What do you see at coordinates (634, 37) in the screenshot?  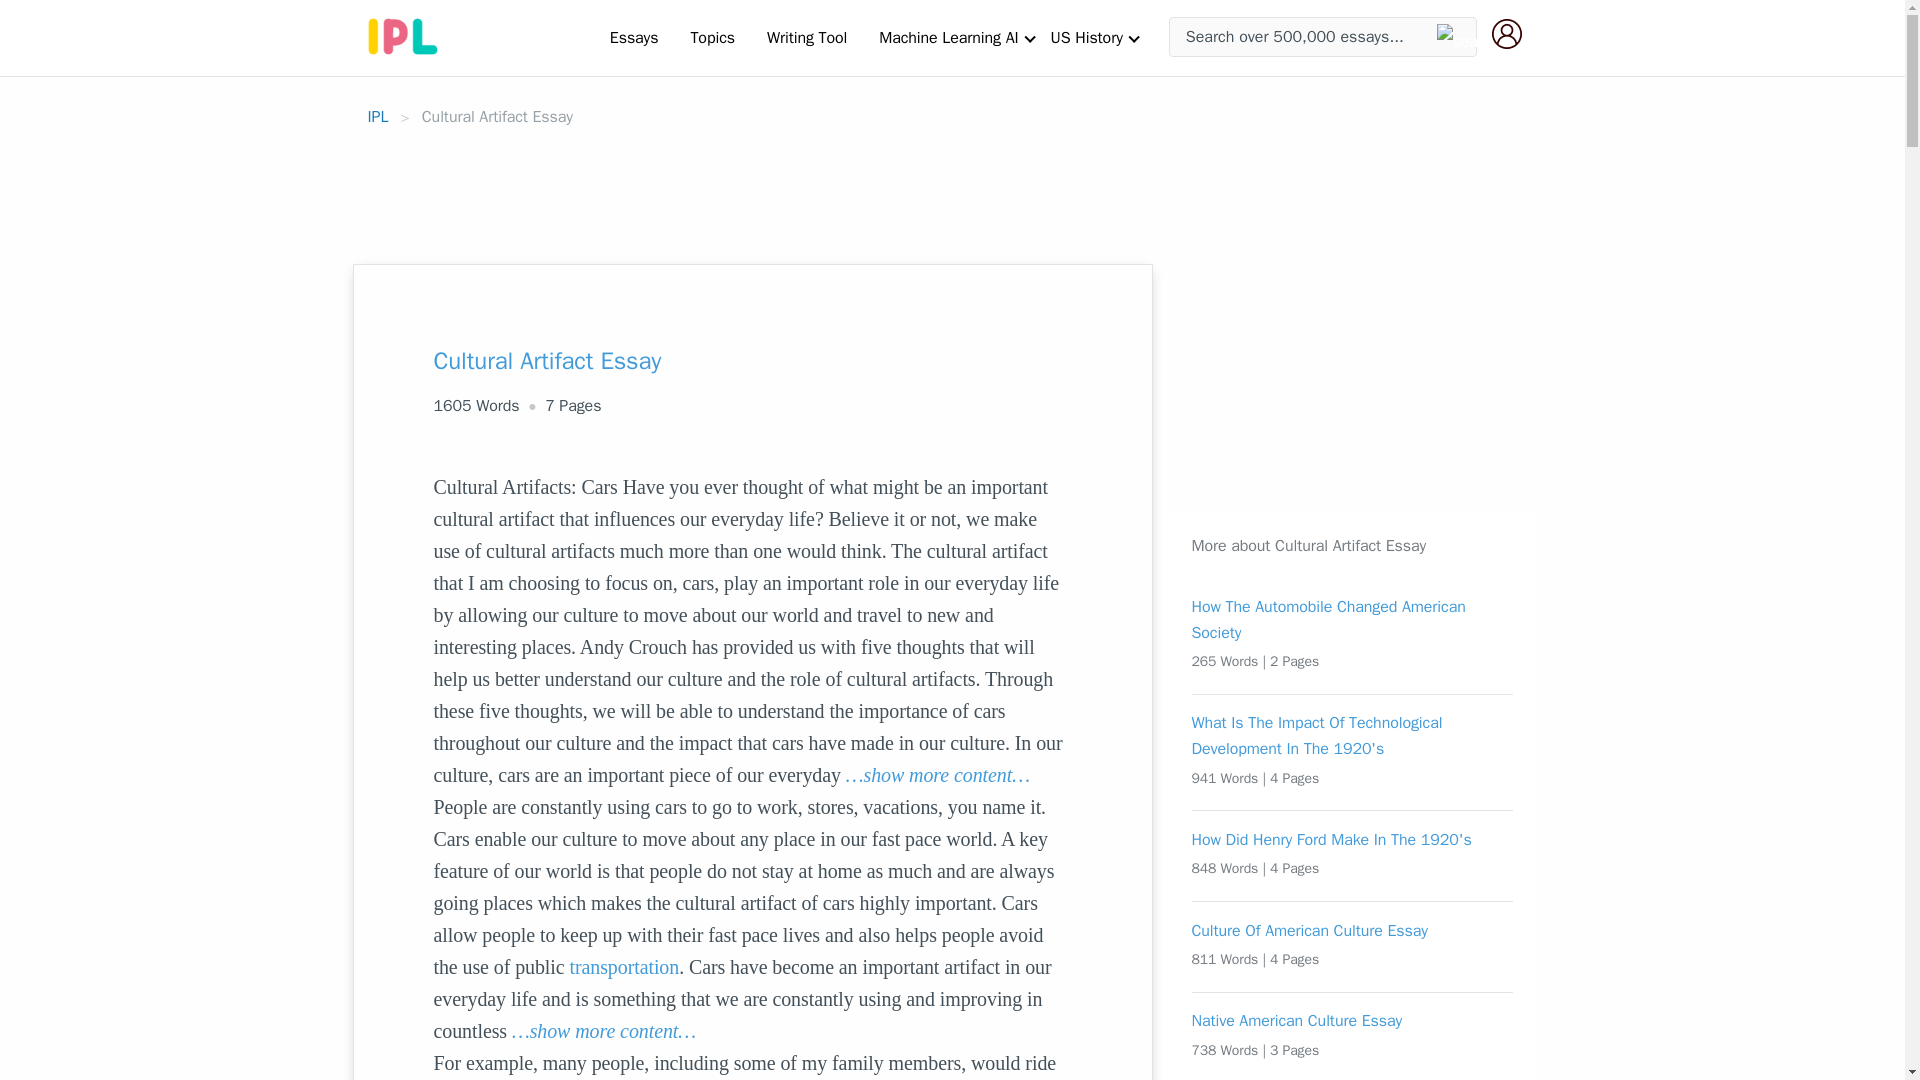 I see `Essays` at bounding box center [634, 37].